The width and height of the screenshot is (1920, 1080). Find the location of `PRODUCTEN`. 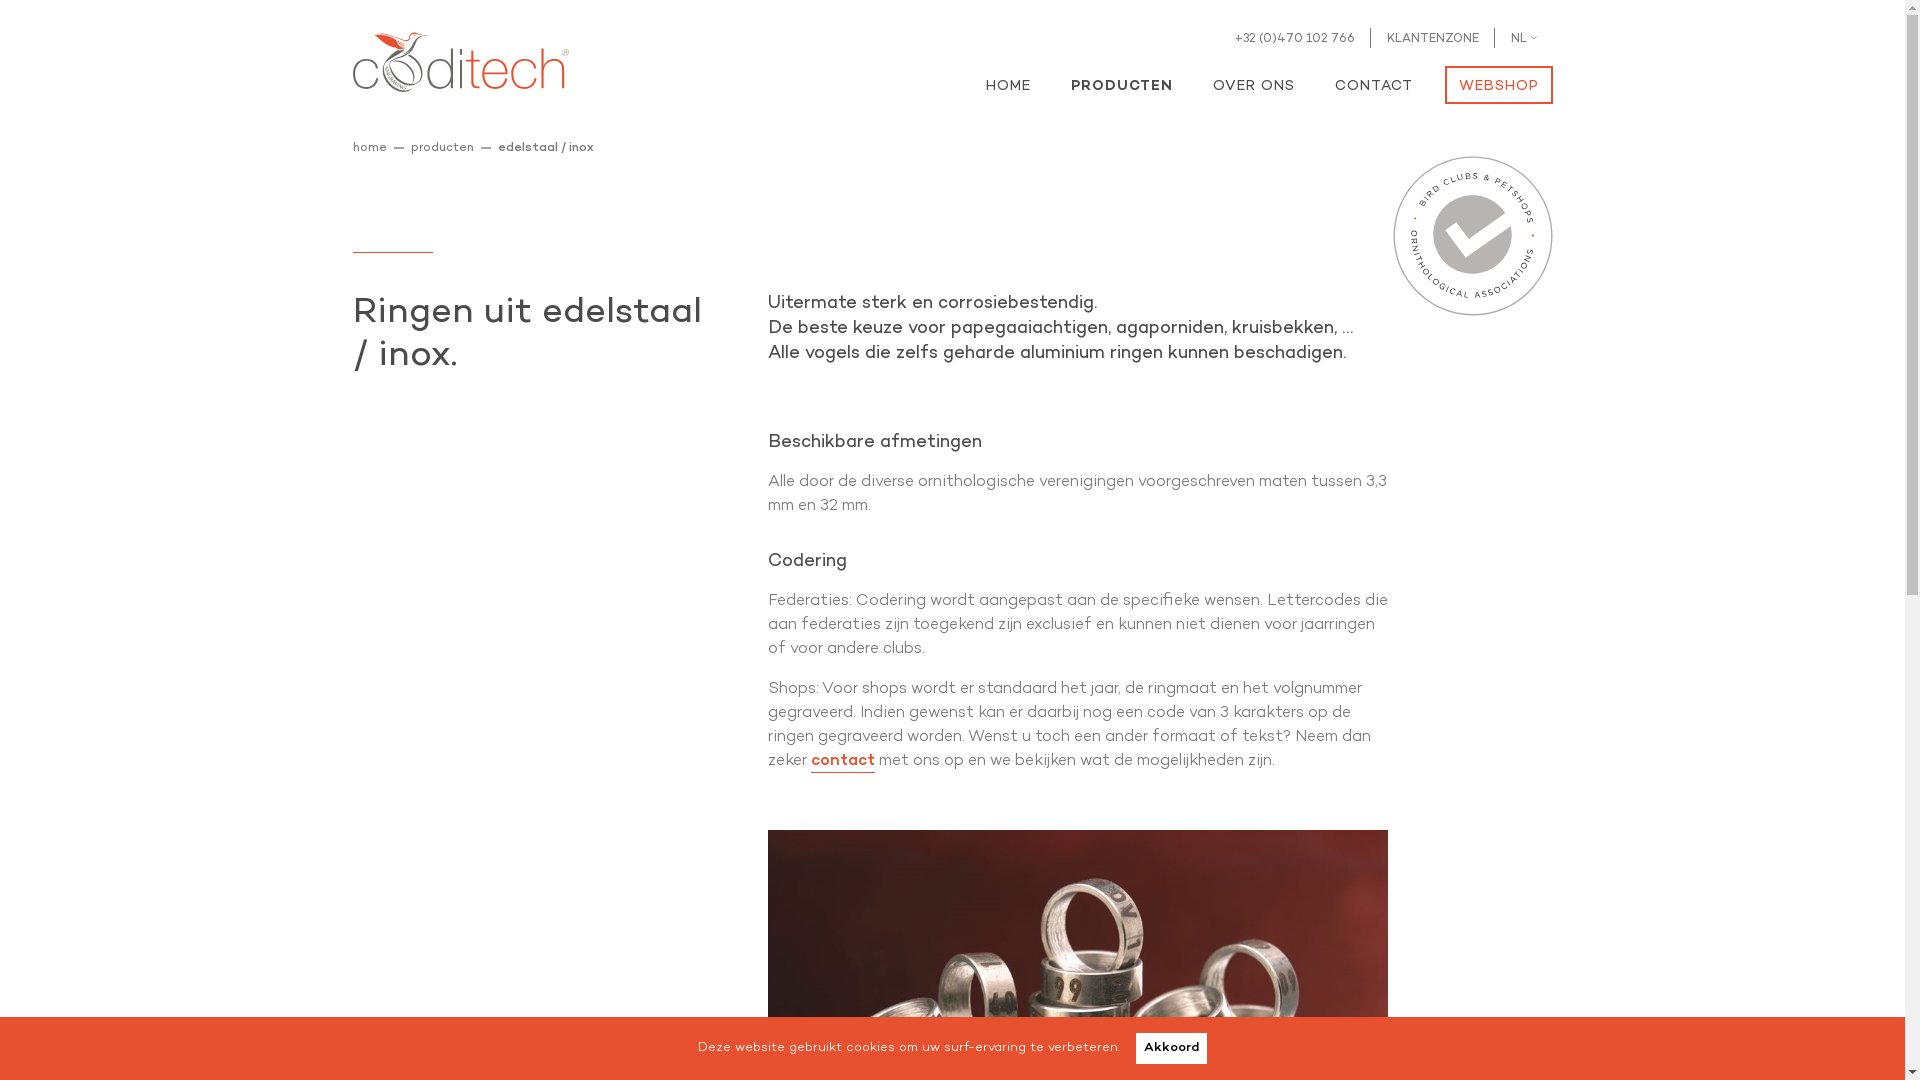

PRODUCTEN is located at coordinates (1121, 85).